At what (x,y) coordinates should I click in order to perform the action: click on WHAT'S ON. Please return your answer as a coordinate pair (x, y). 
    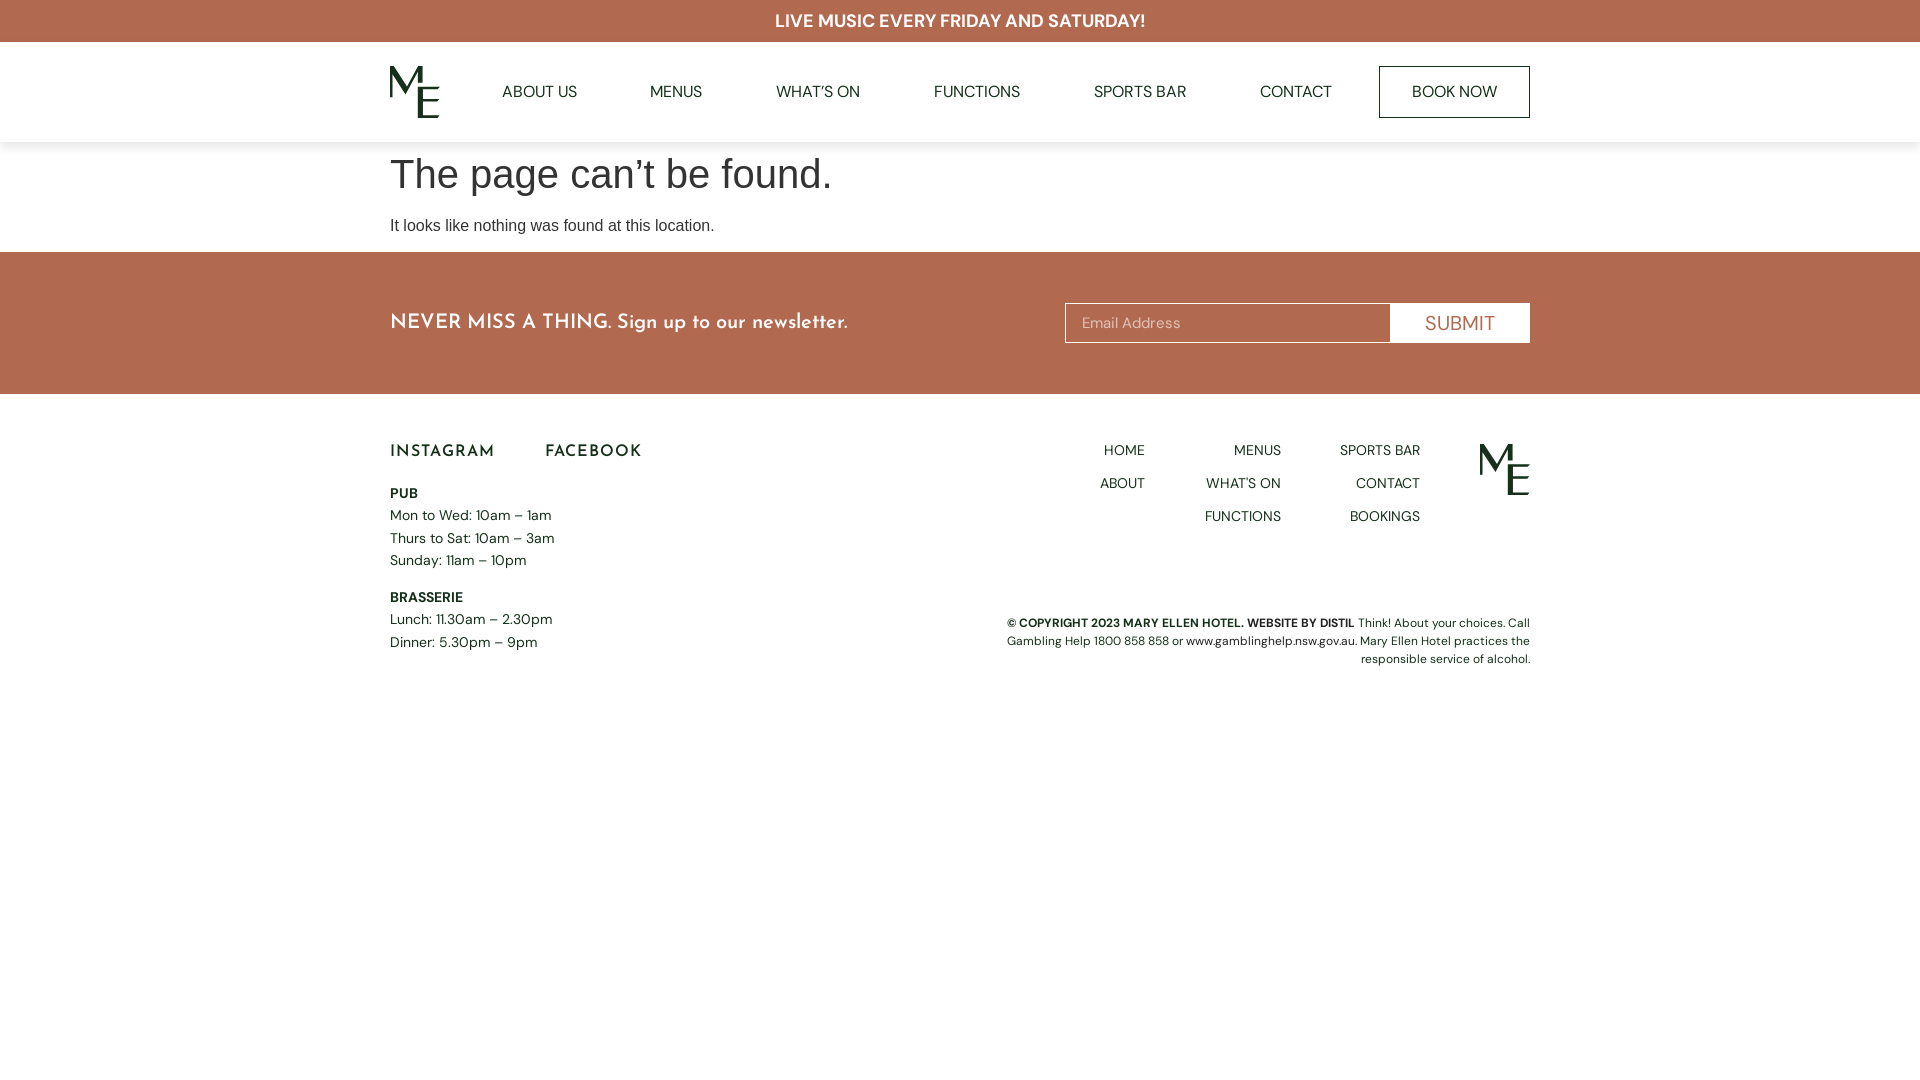
    Looking at the image, I should click on (1243, 484).